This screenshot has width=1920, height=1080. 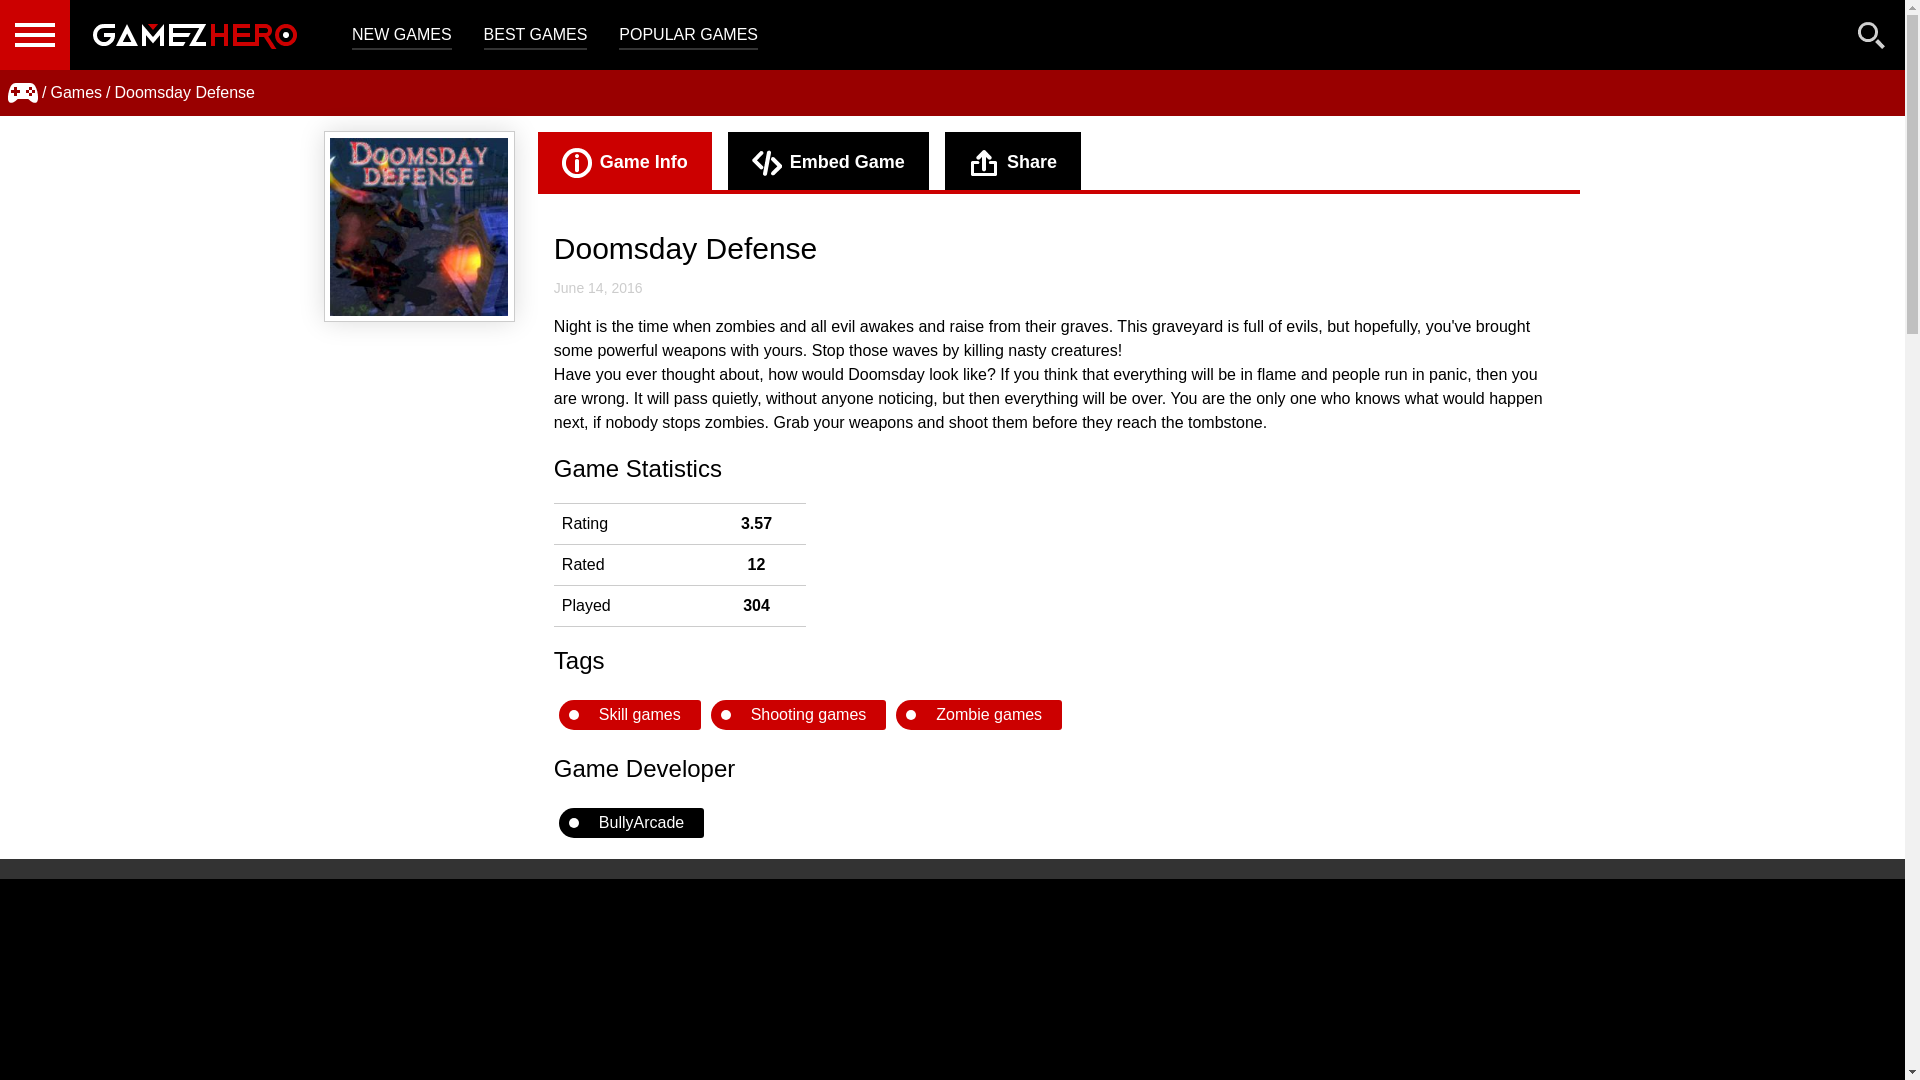 I want to click on BEST GAMES, so click(x=535, y=36).